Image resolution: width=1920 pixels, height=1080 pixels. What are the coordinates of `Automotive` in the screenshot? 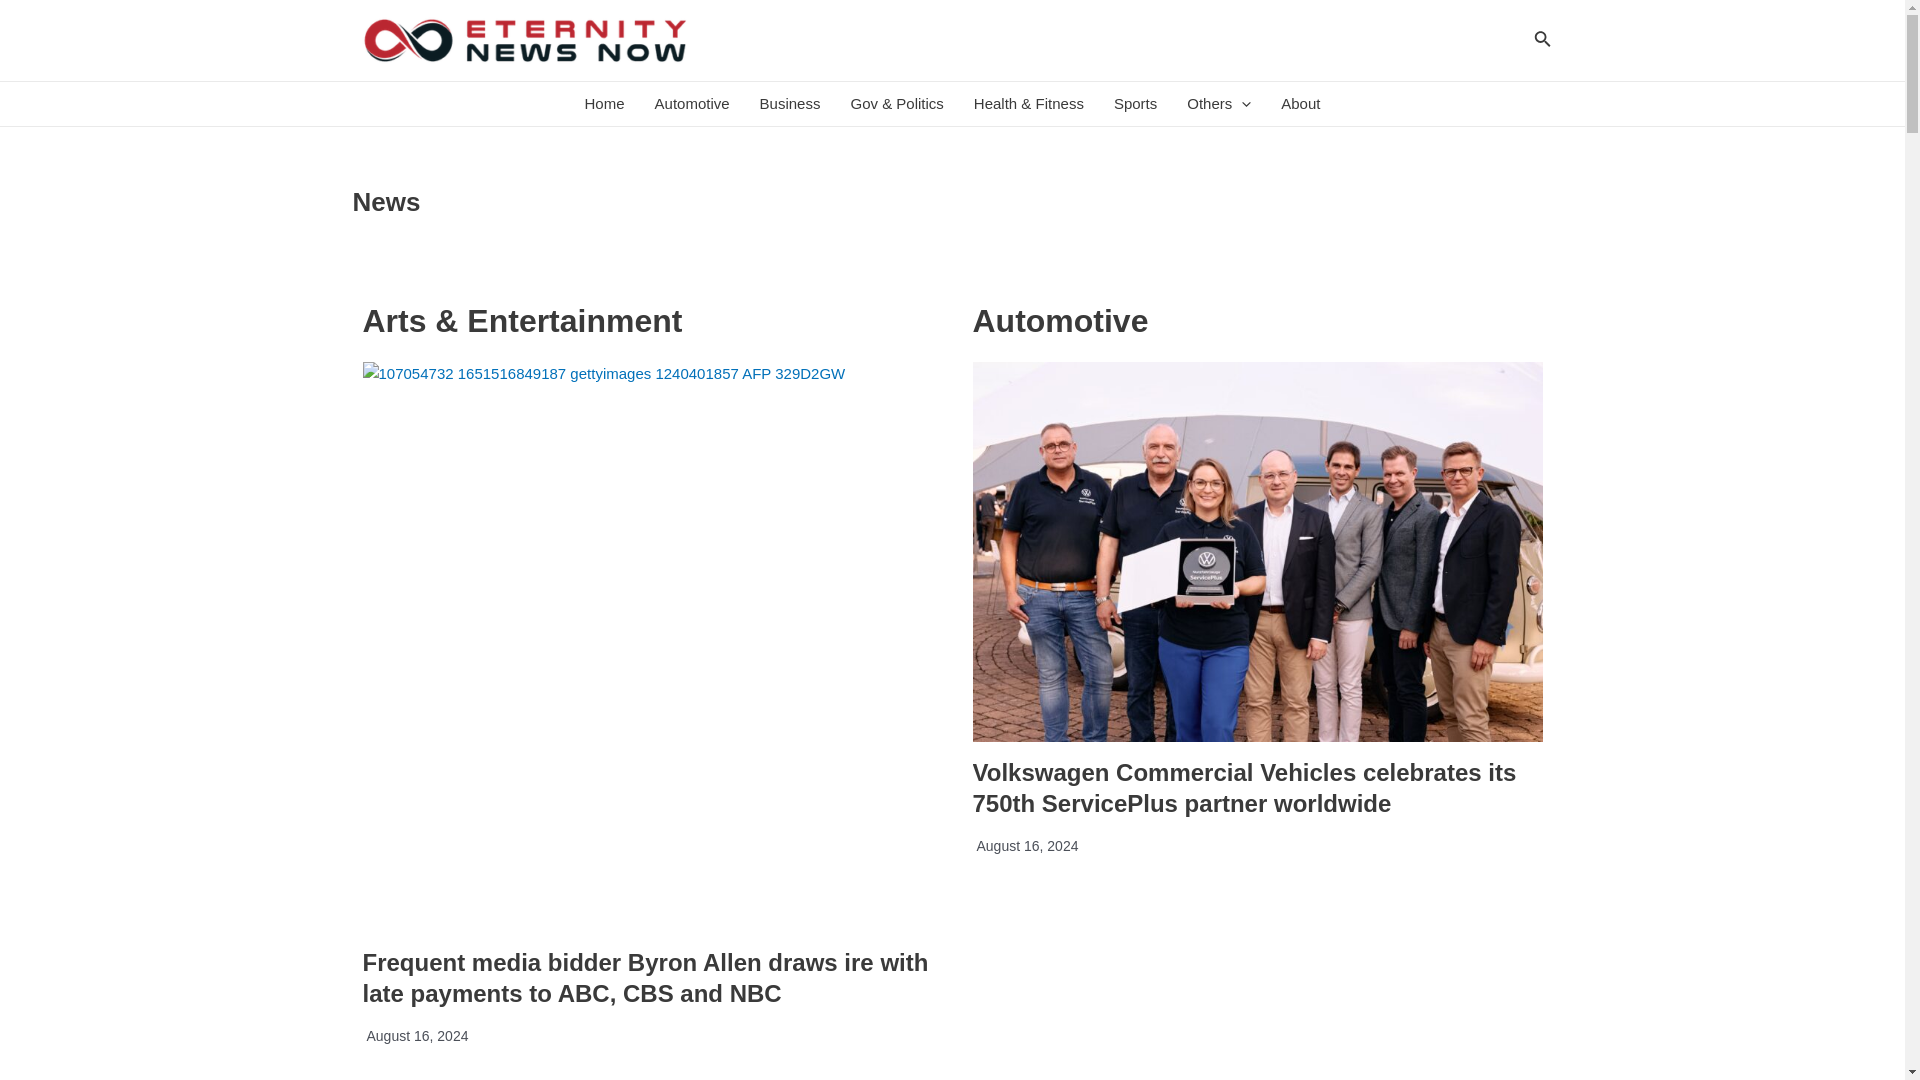 It's located at (692, 104).